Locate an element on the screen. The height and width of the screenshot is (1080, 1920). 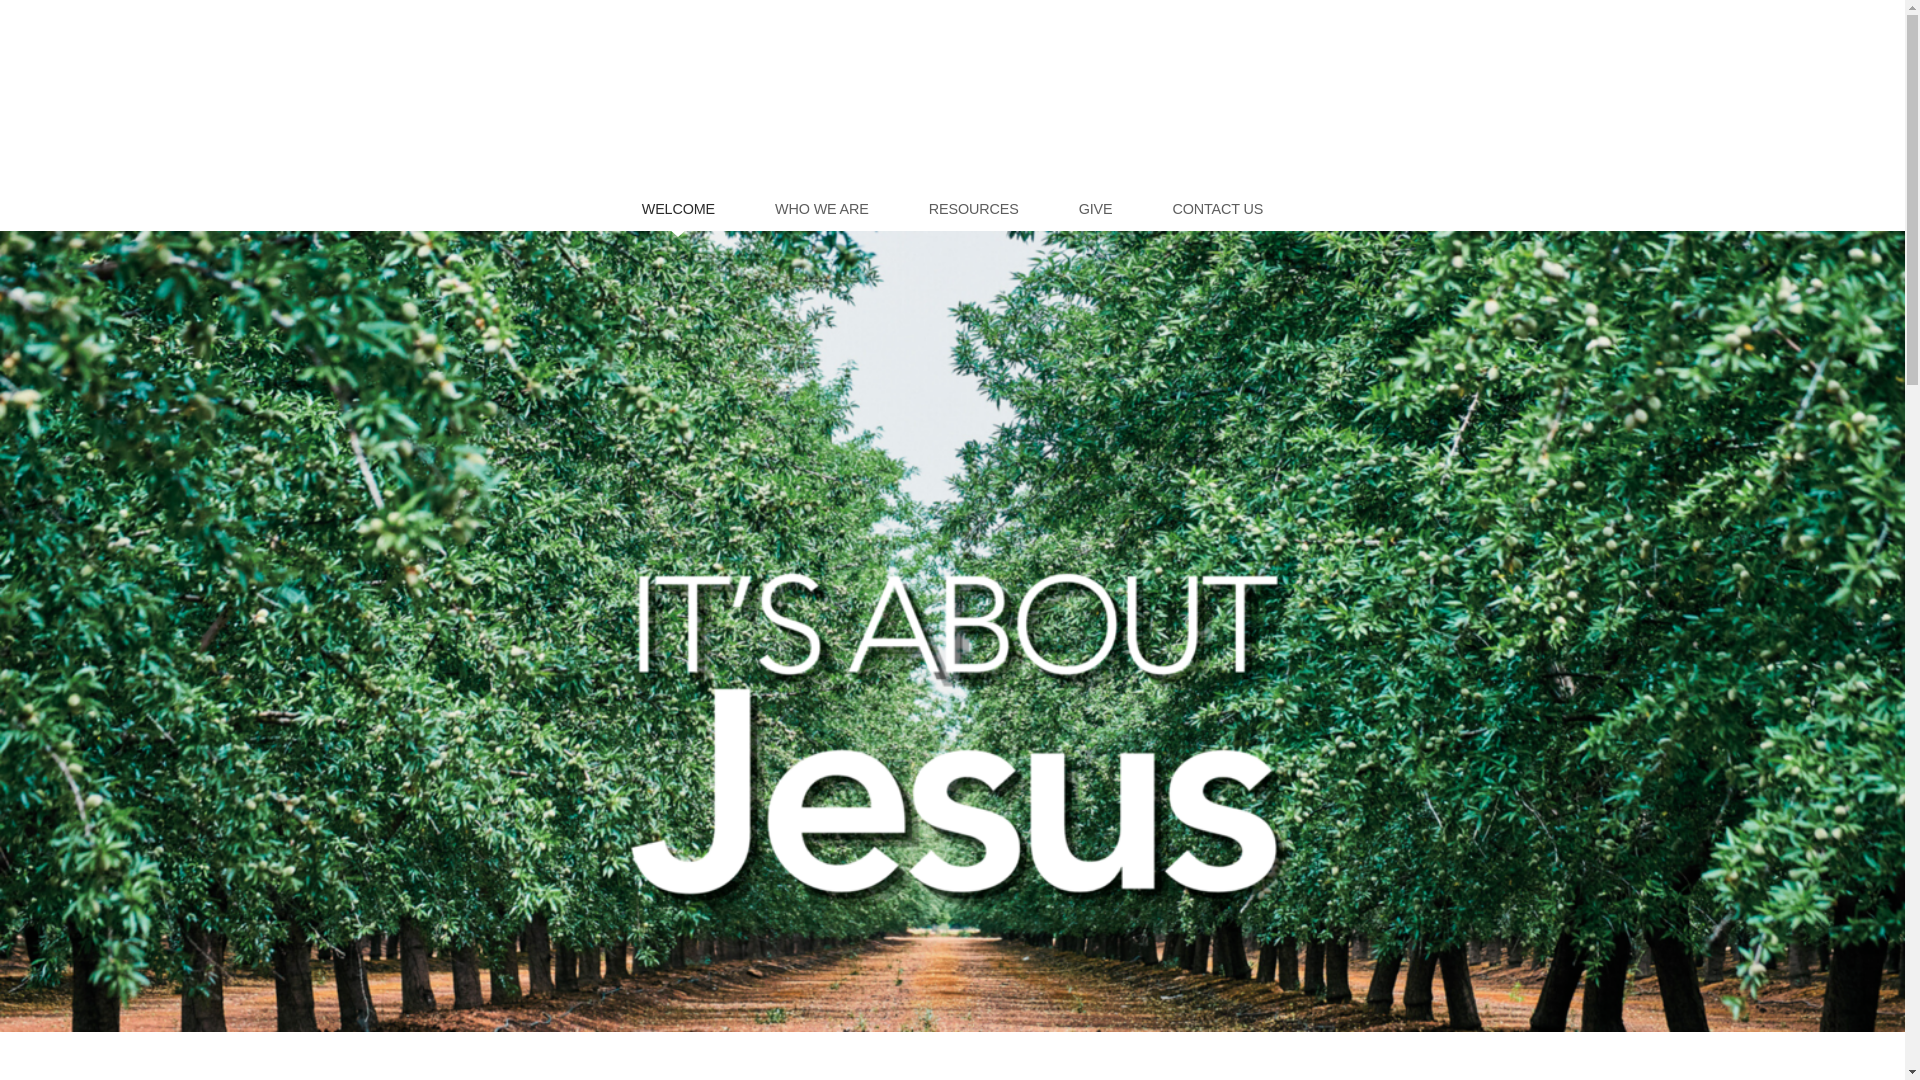
CONTACT US is located at coordinates (1217, 208).